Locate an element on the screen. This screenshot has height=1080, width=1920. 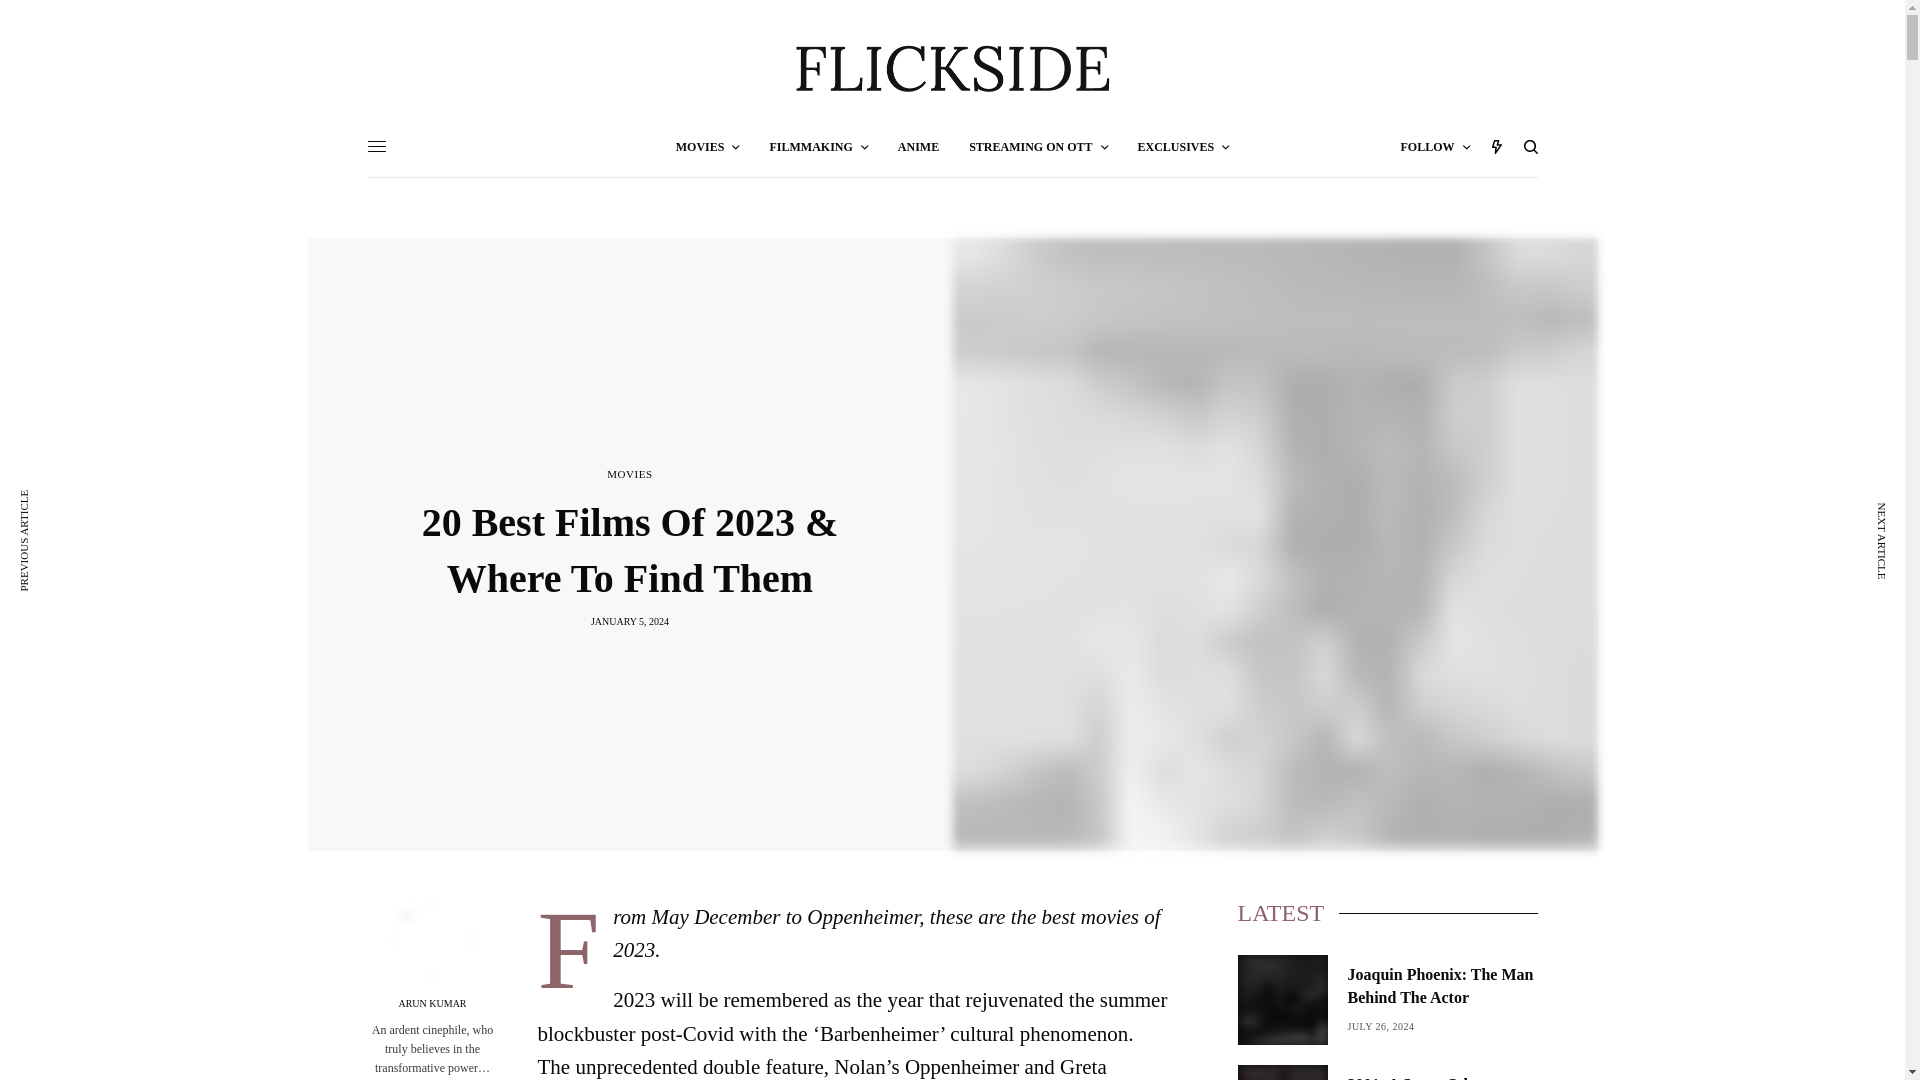
STREAMING ON OTT is located at coordinates (1038, 146).